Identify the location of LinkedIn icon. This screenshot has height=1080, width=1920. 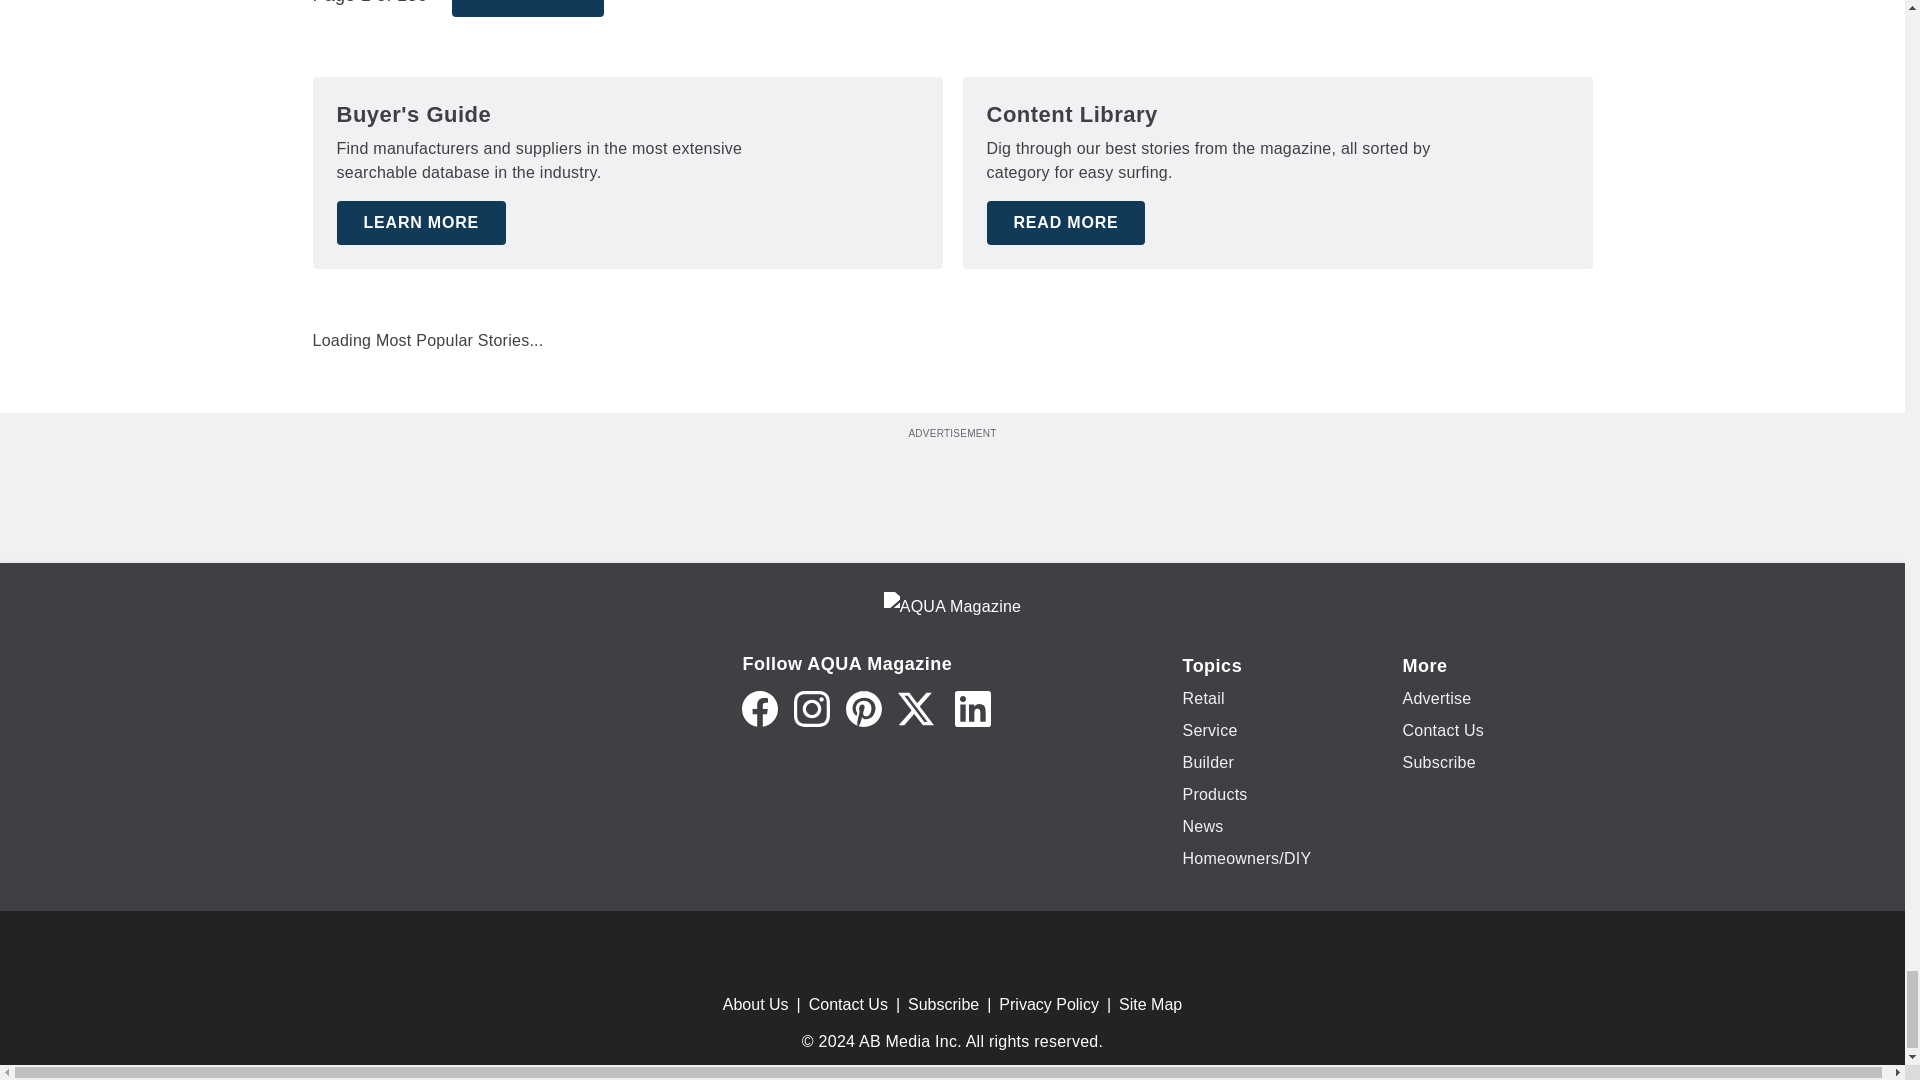
(972, 708).